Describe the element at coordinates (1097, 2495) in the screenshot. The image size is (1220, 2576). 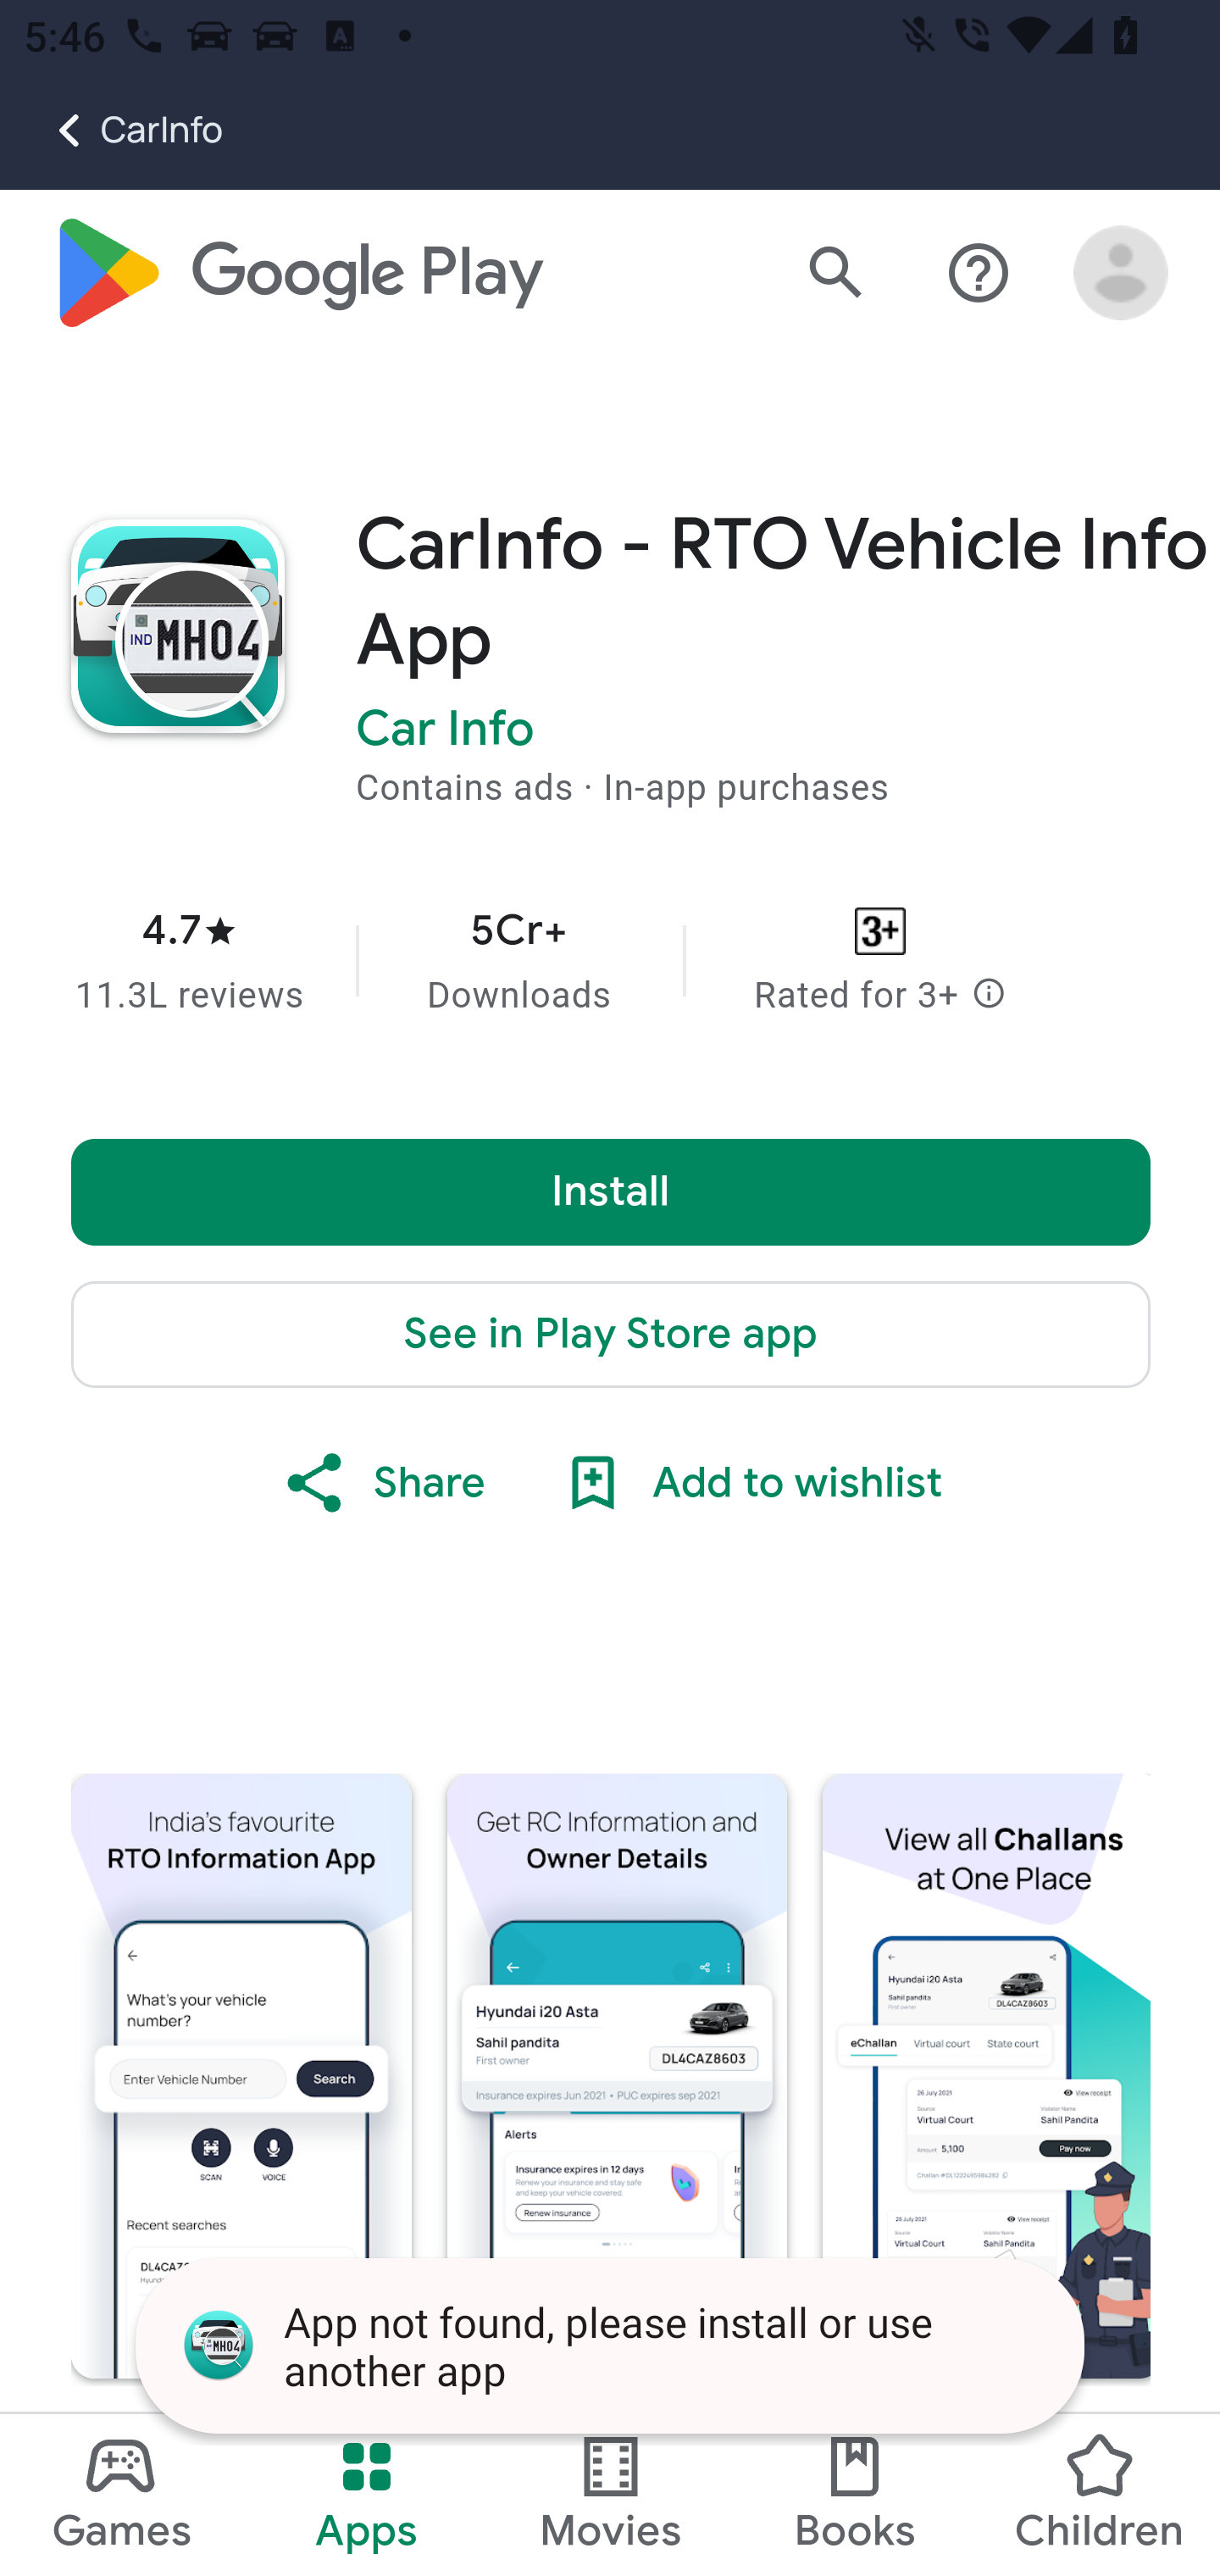
I see `Children` at that location.